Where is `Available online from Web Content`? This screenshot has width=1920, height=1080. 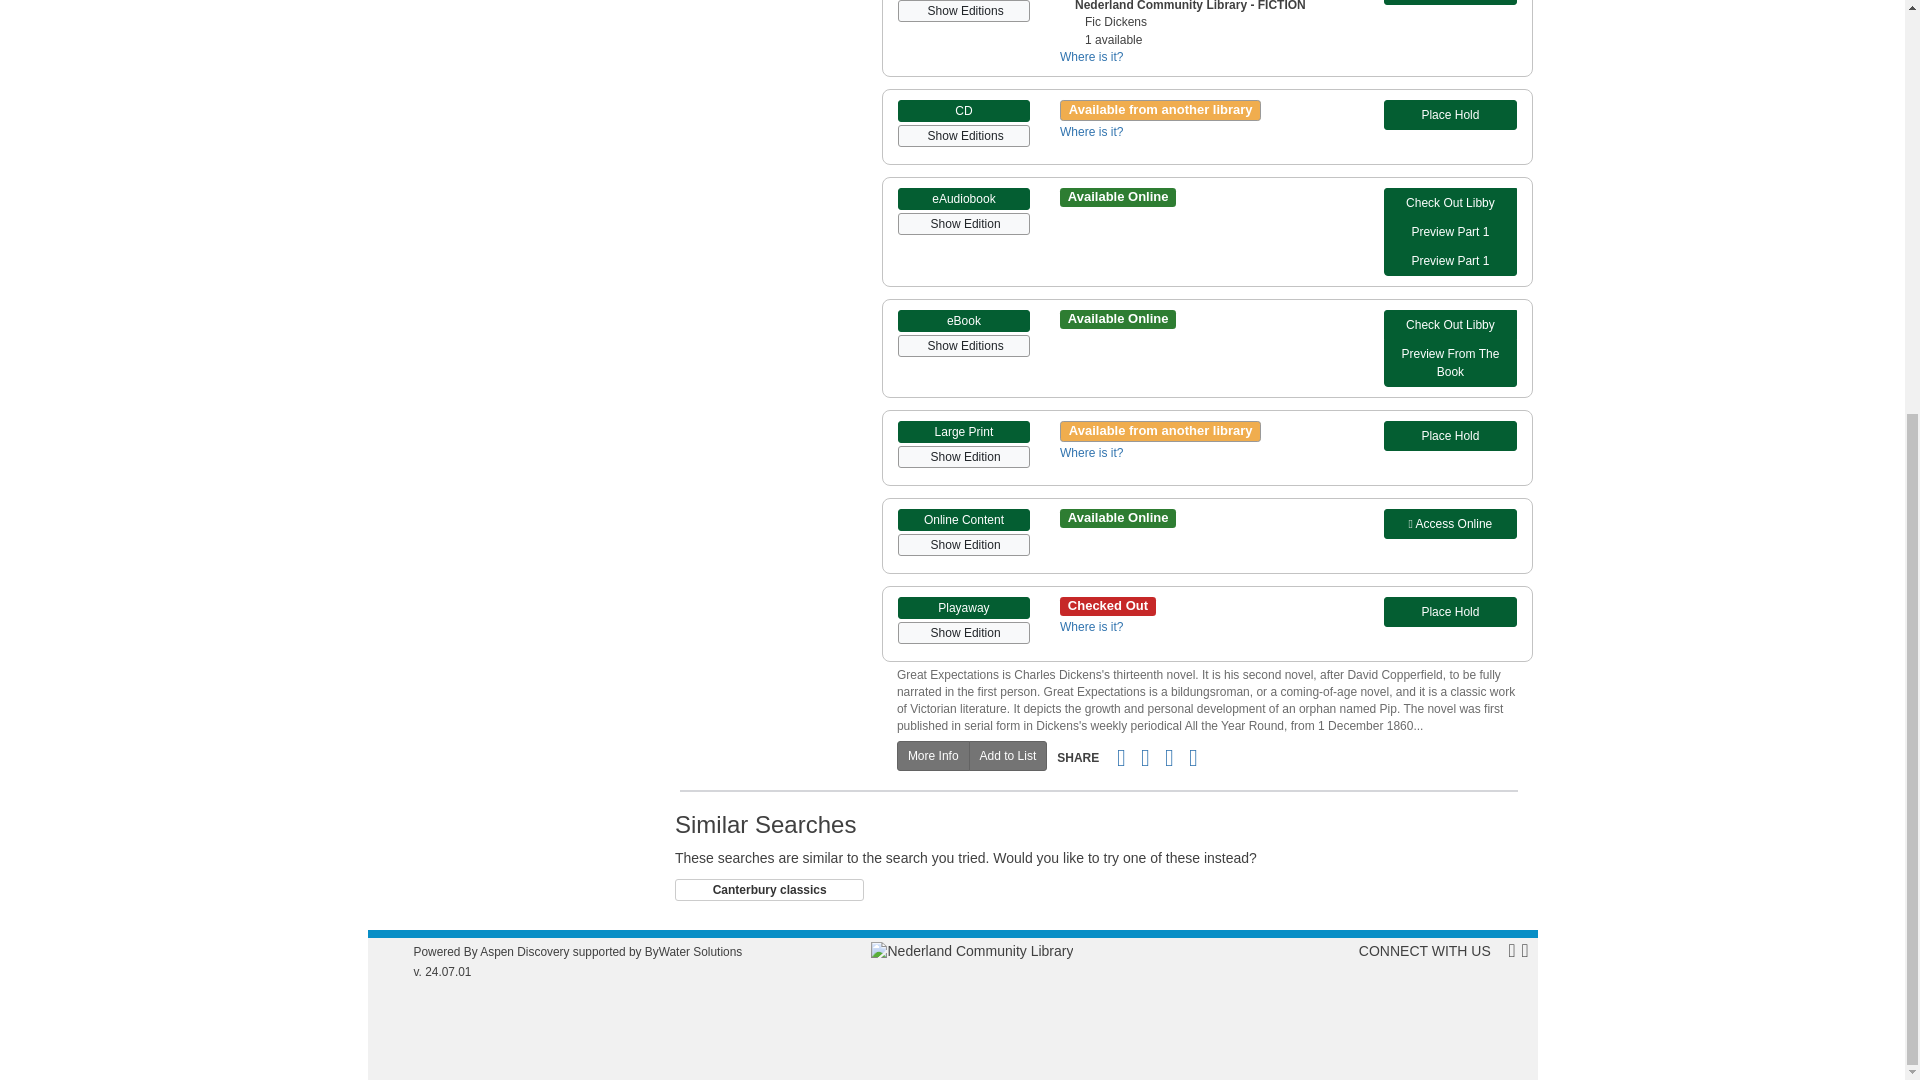
Available online from Web Content is located at coordinates (1450, 523).